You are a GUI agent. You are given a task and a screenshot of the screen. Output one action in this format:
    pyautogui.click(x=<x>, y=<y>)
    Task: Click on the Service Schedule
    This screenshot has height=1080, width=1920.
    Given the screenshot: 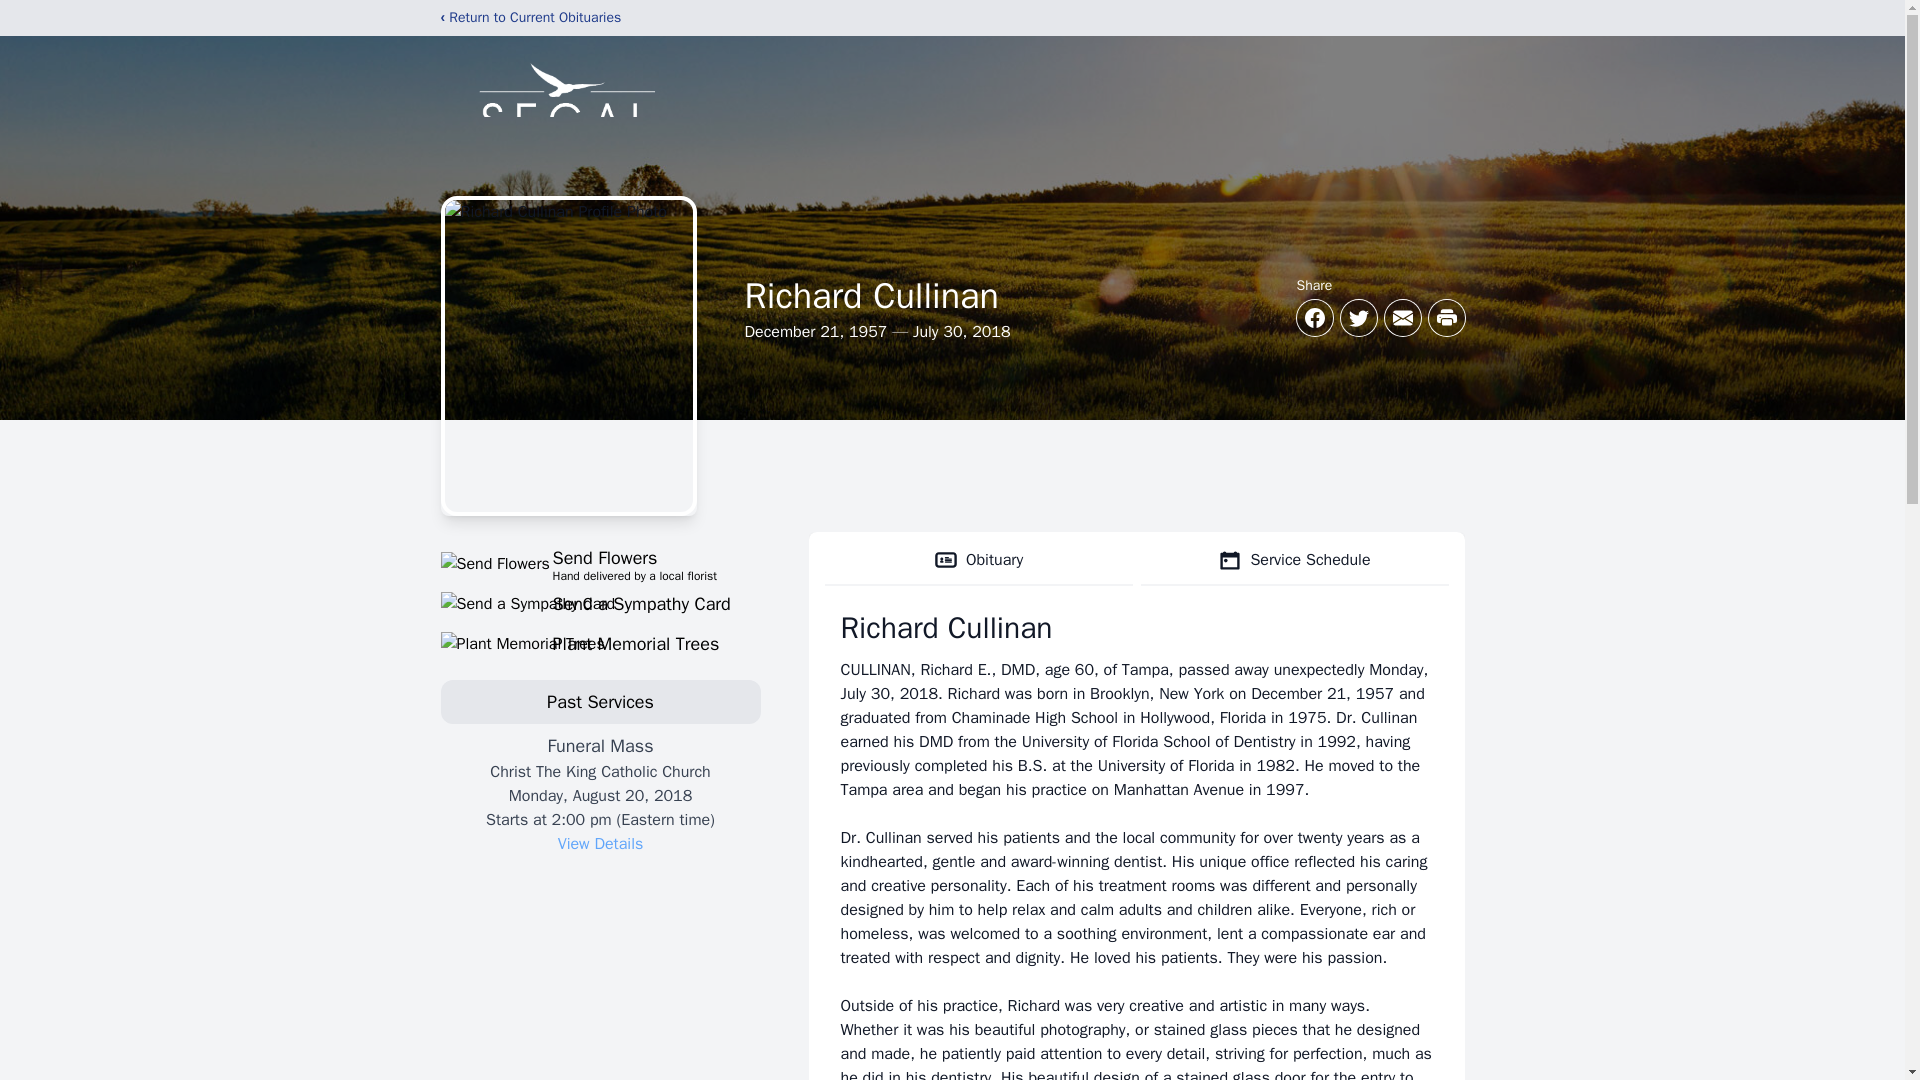 What is the action you would take?
    pyautogui.click(x=600, y=643)
    